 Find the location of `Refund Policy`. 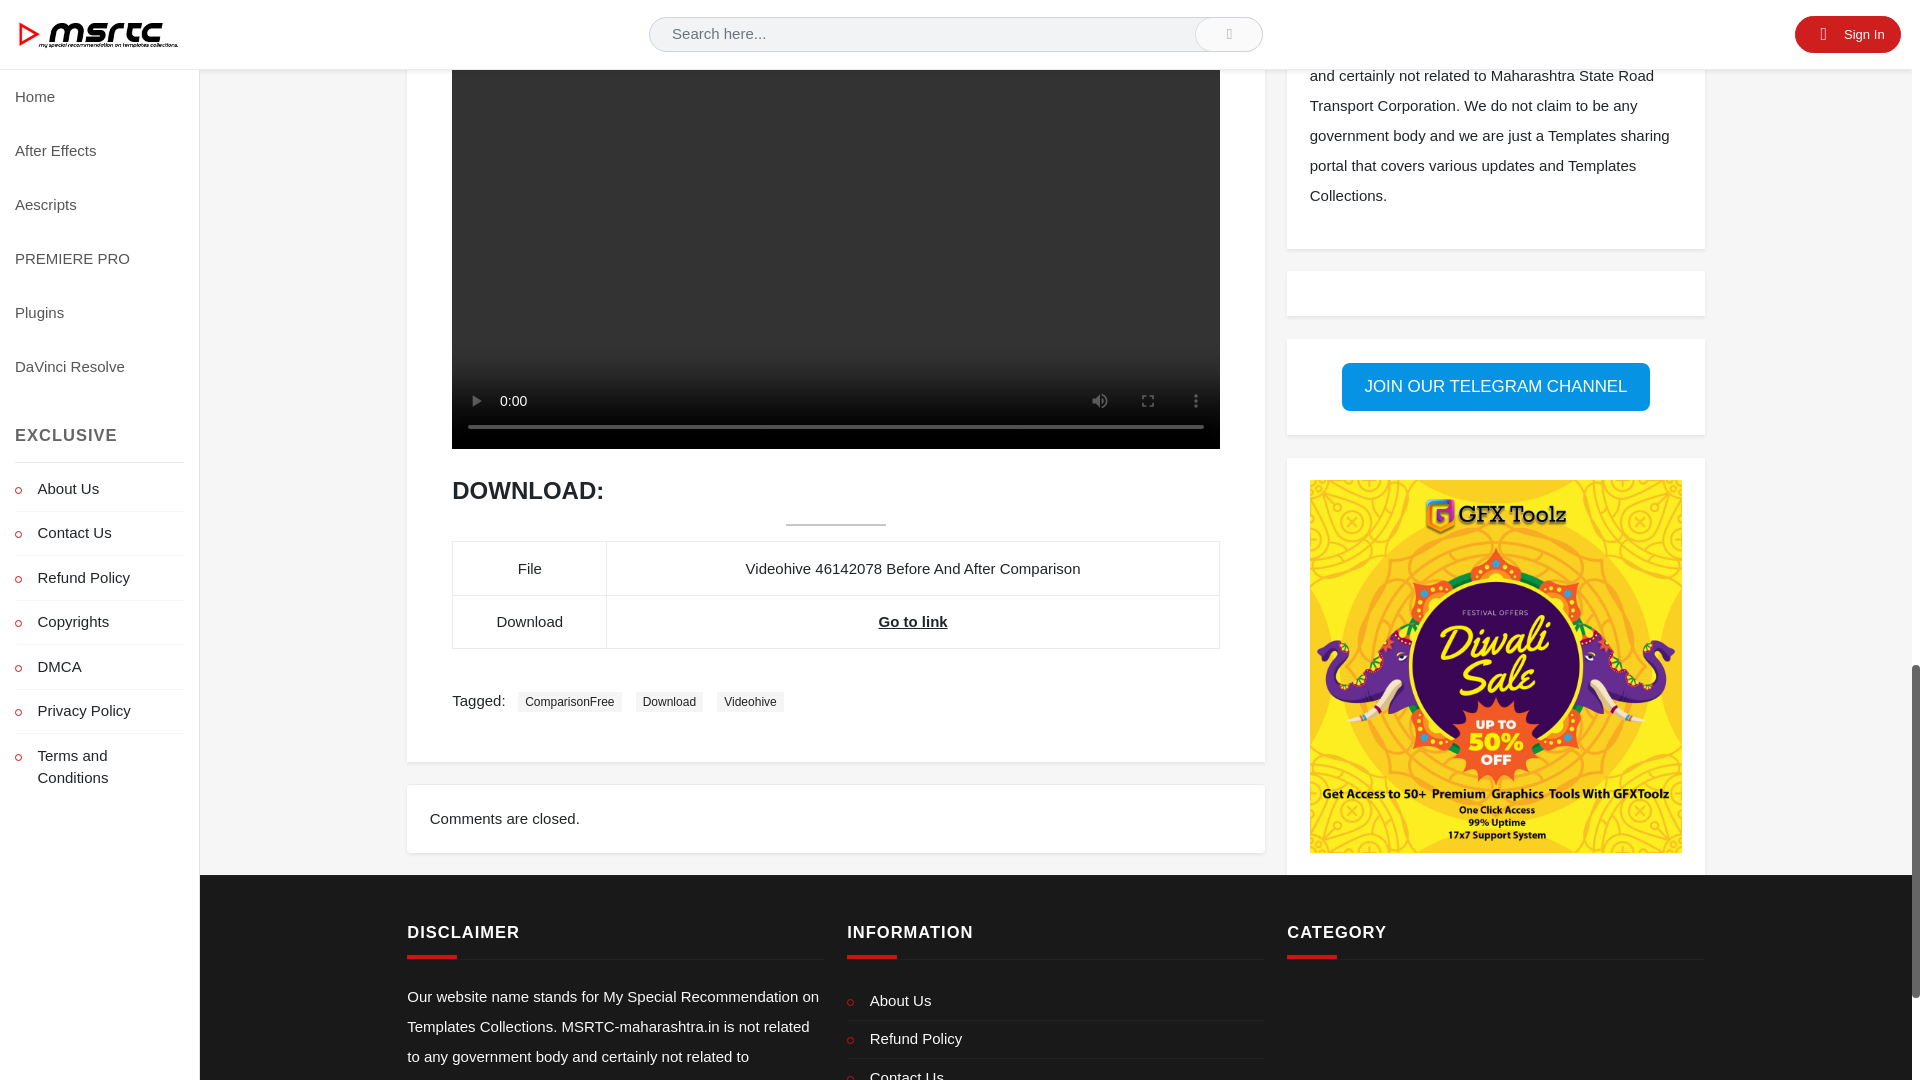

Refund Policy is located at coordinates (1054, 1039).